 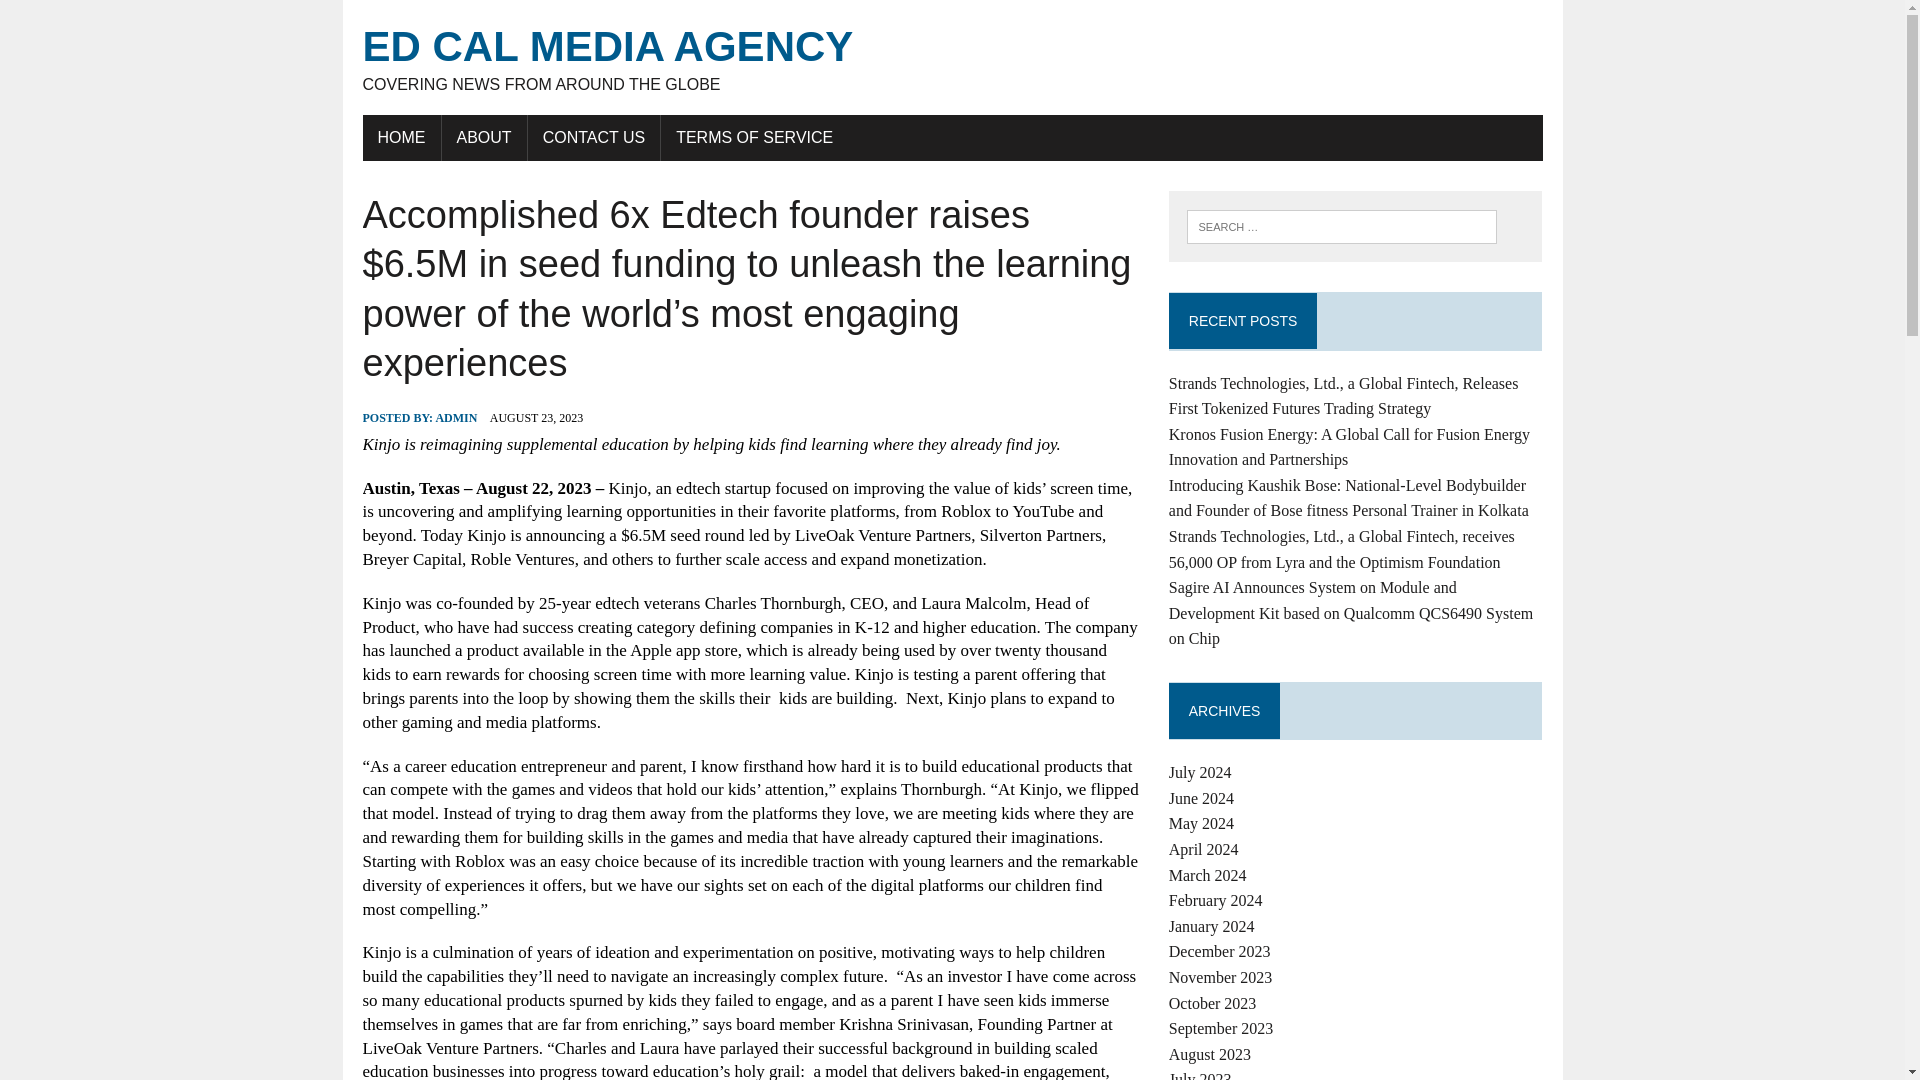 I want to click on CONTACT US, so click(x=594, y=137).